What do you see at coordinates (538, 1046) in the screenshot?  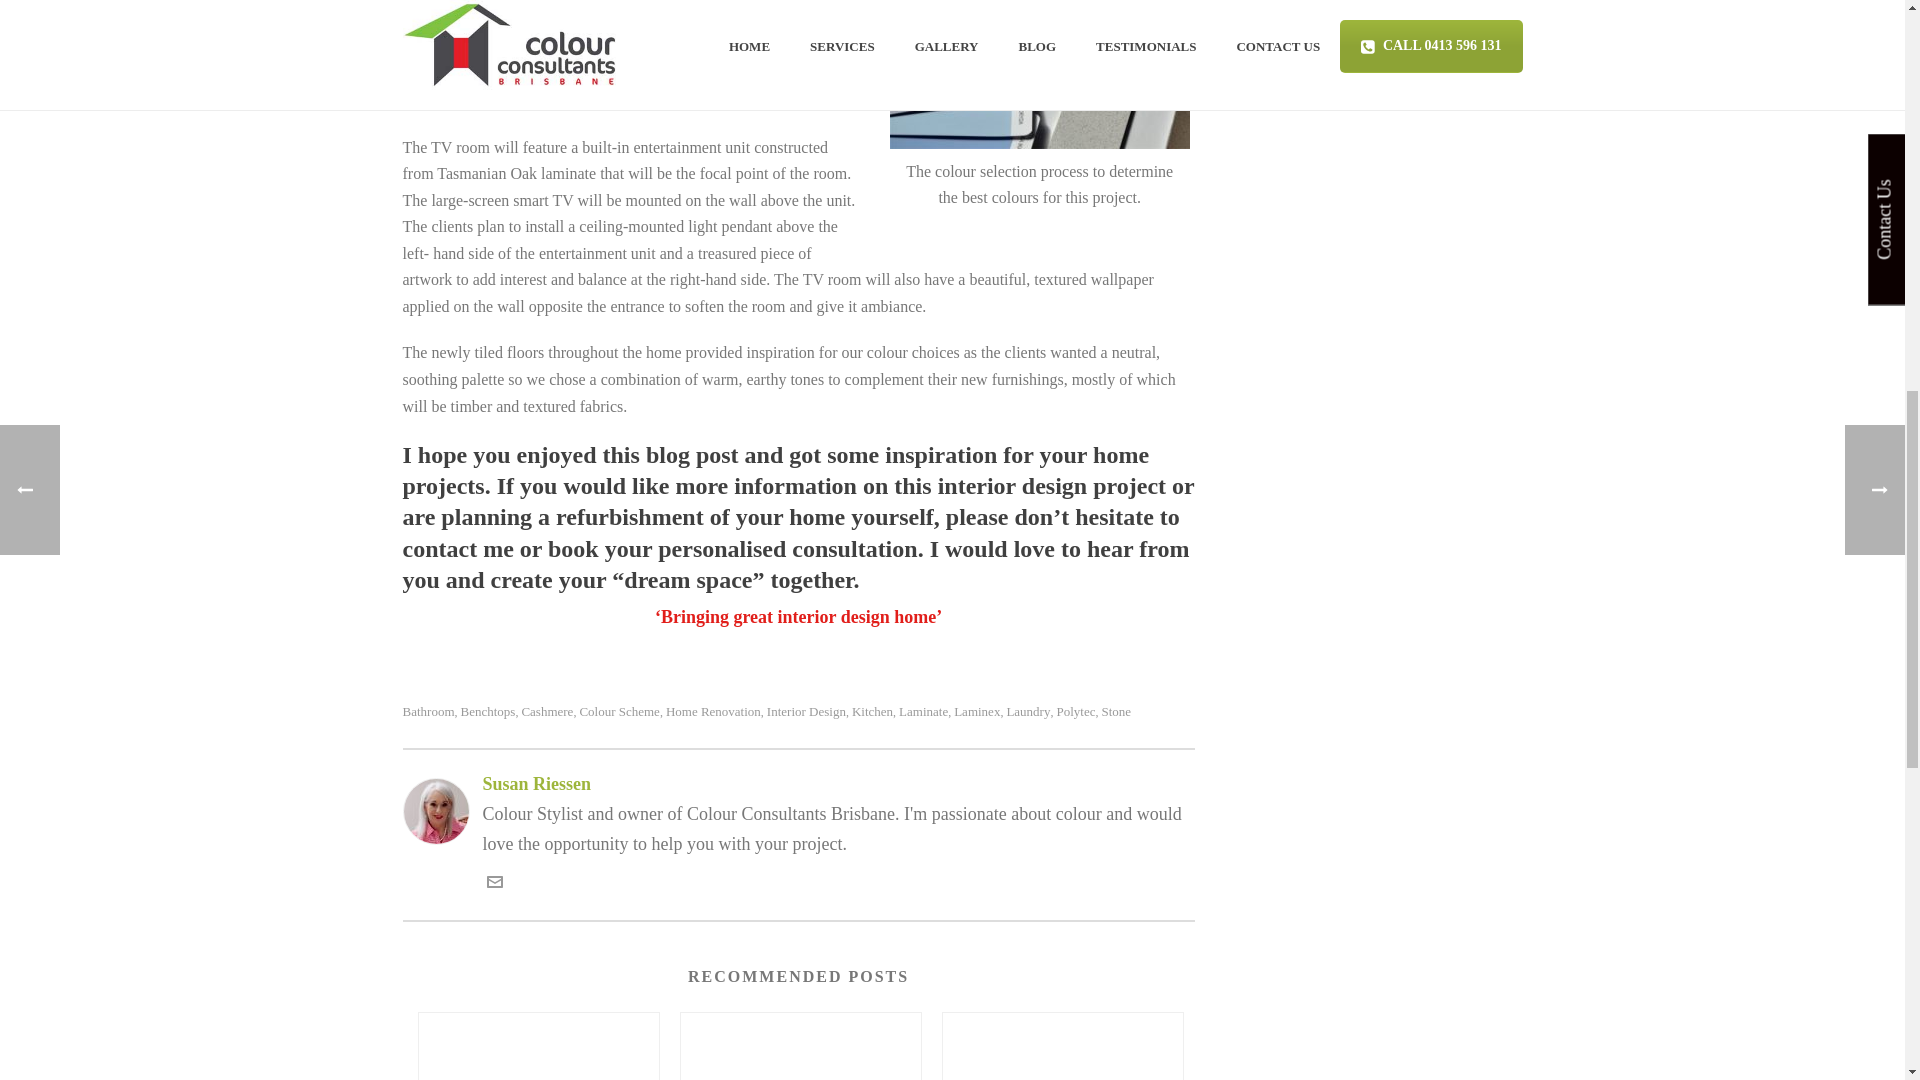 I see `Paint colour schemes for the exterior of your home` at bounding box center [538, 1046].